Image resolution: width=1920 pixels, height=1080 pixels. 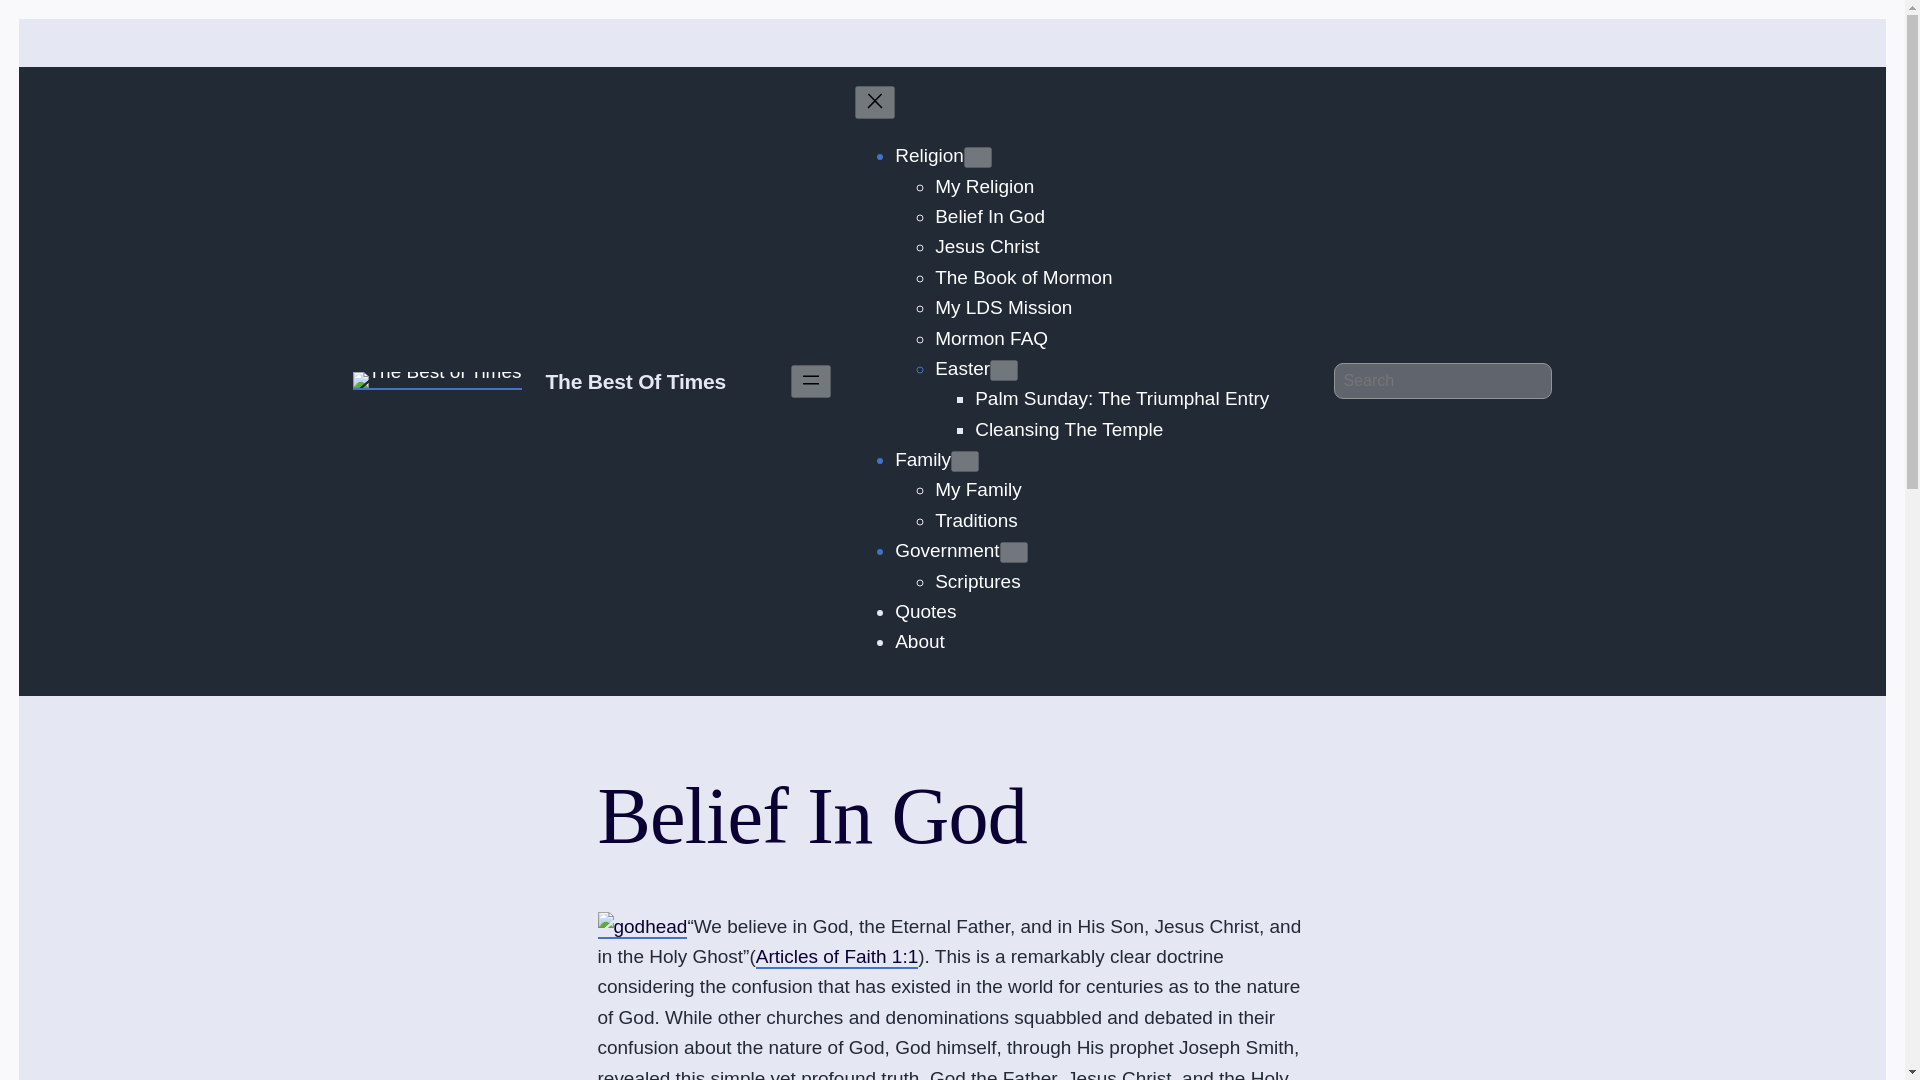 I want to click on Articles of Faith 1:1, so click(x=838, y=957).